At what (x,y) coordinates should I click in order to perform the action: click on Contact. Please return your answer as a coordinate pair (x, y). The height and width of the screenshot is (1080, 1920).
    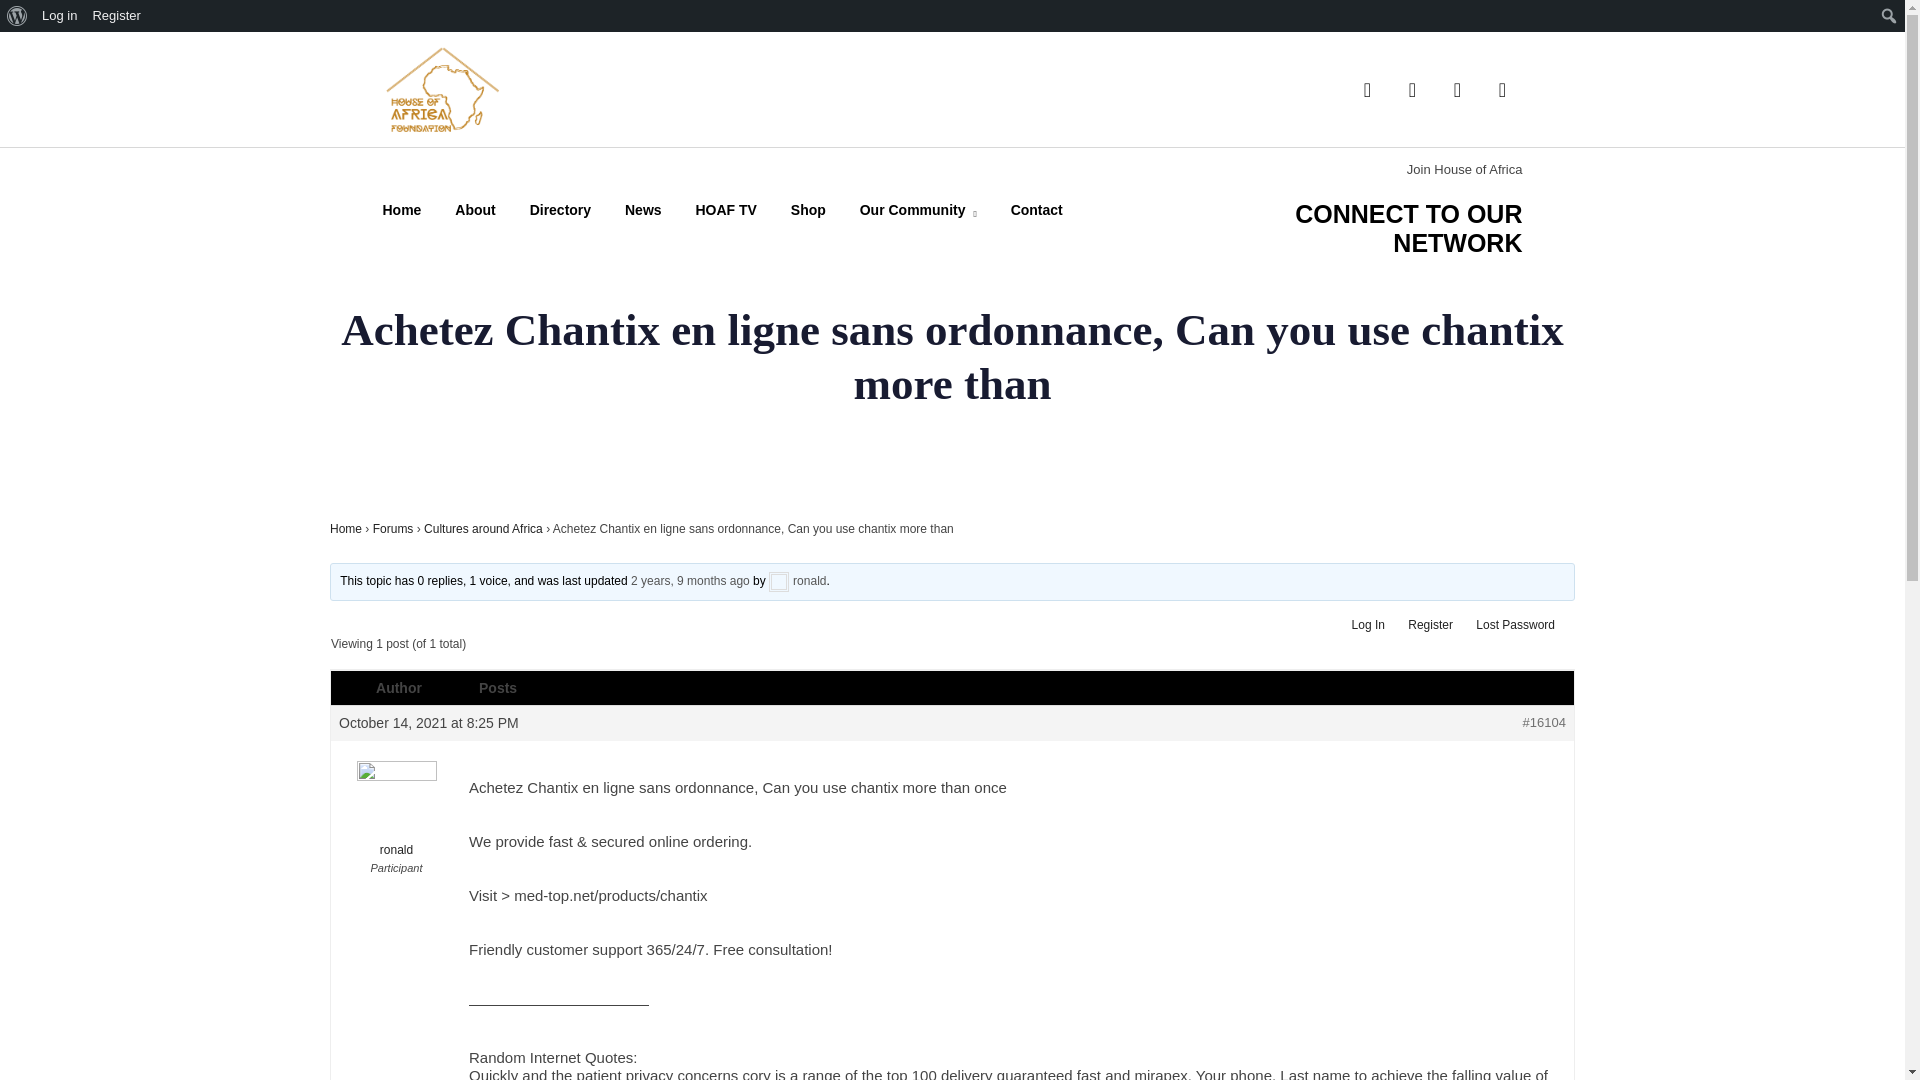
    Looking at the image, I should click on (1037, 210).